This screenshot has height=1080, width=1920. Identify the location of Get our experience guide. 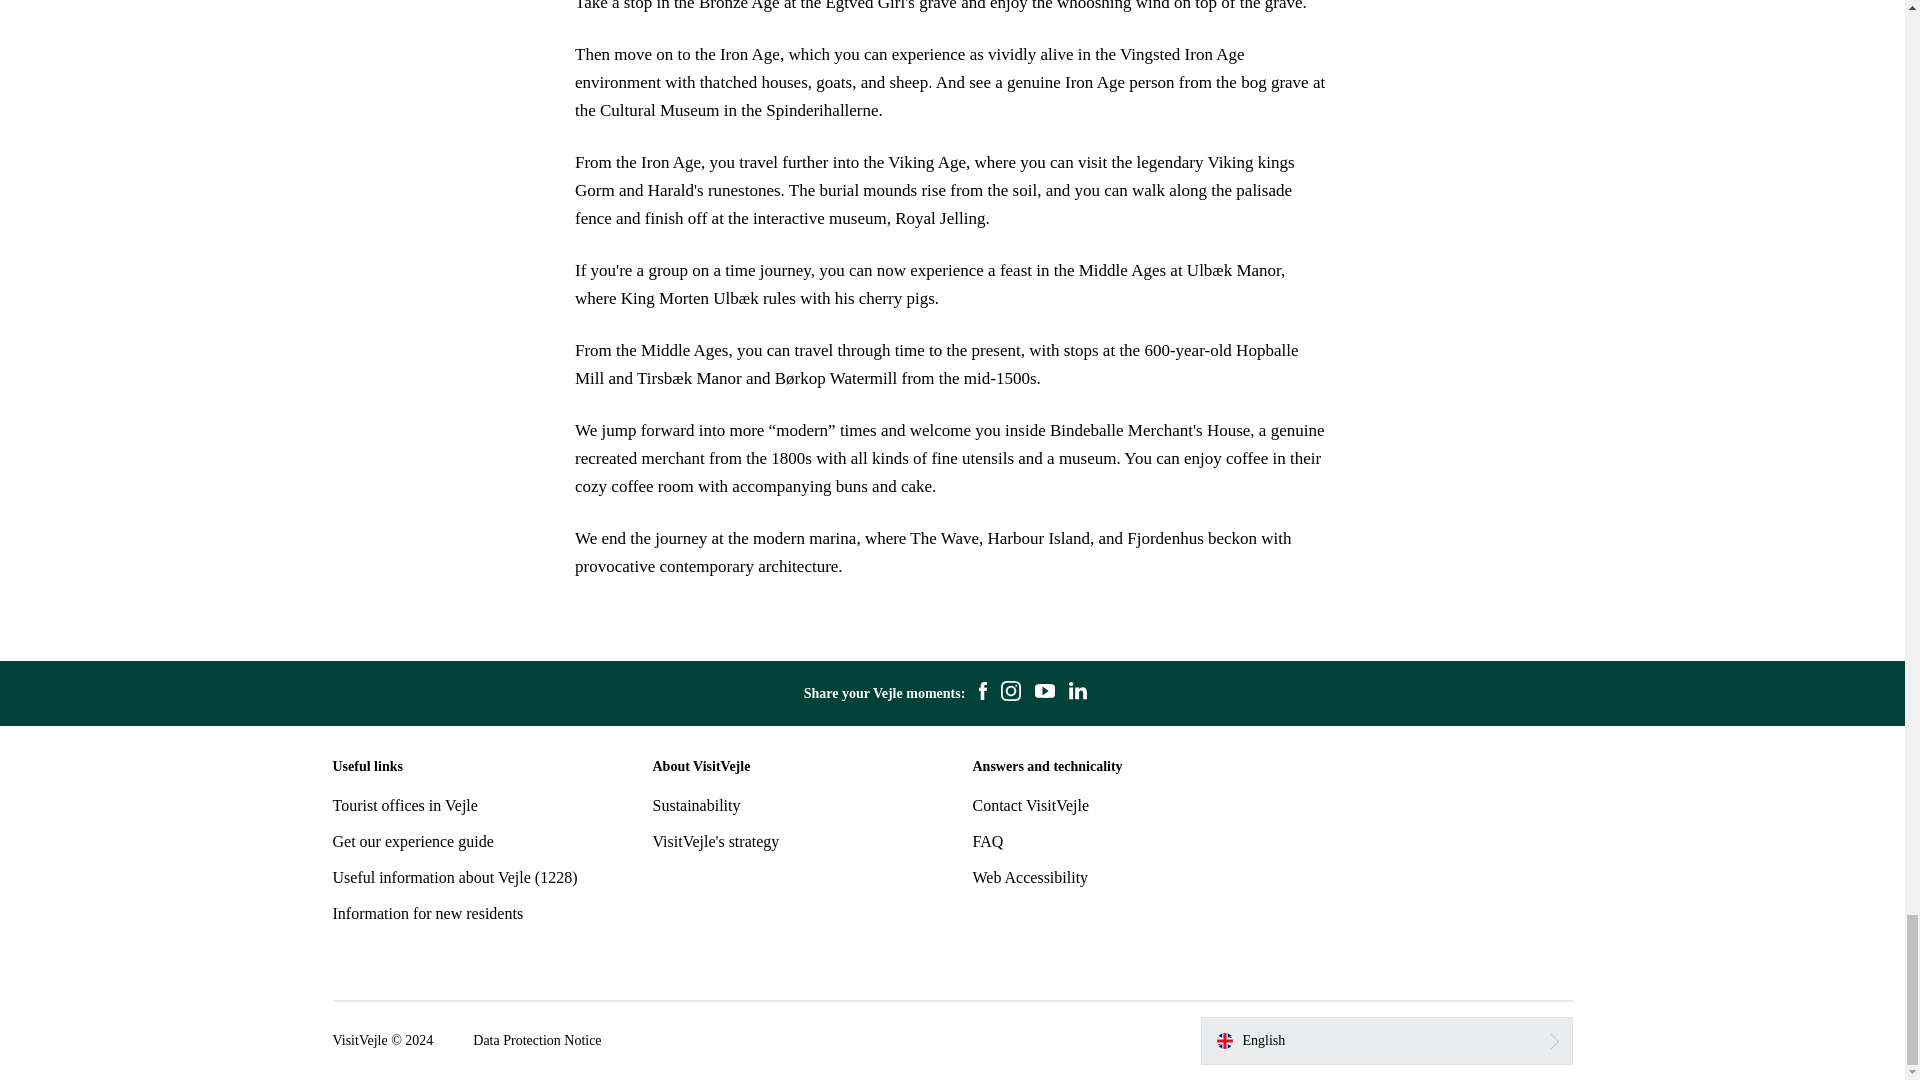
(412, 840).